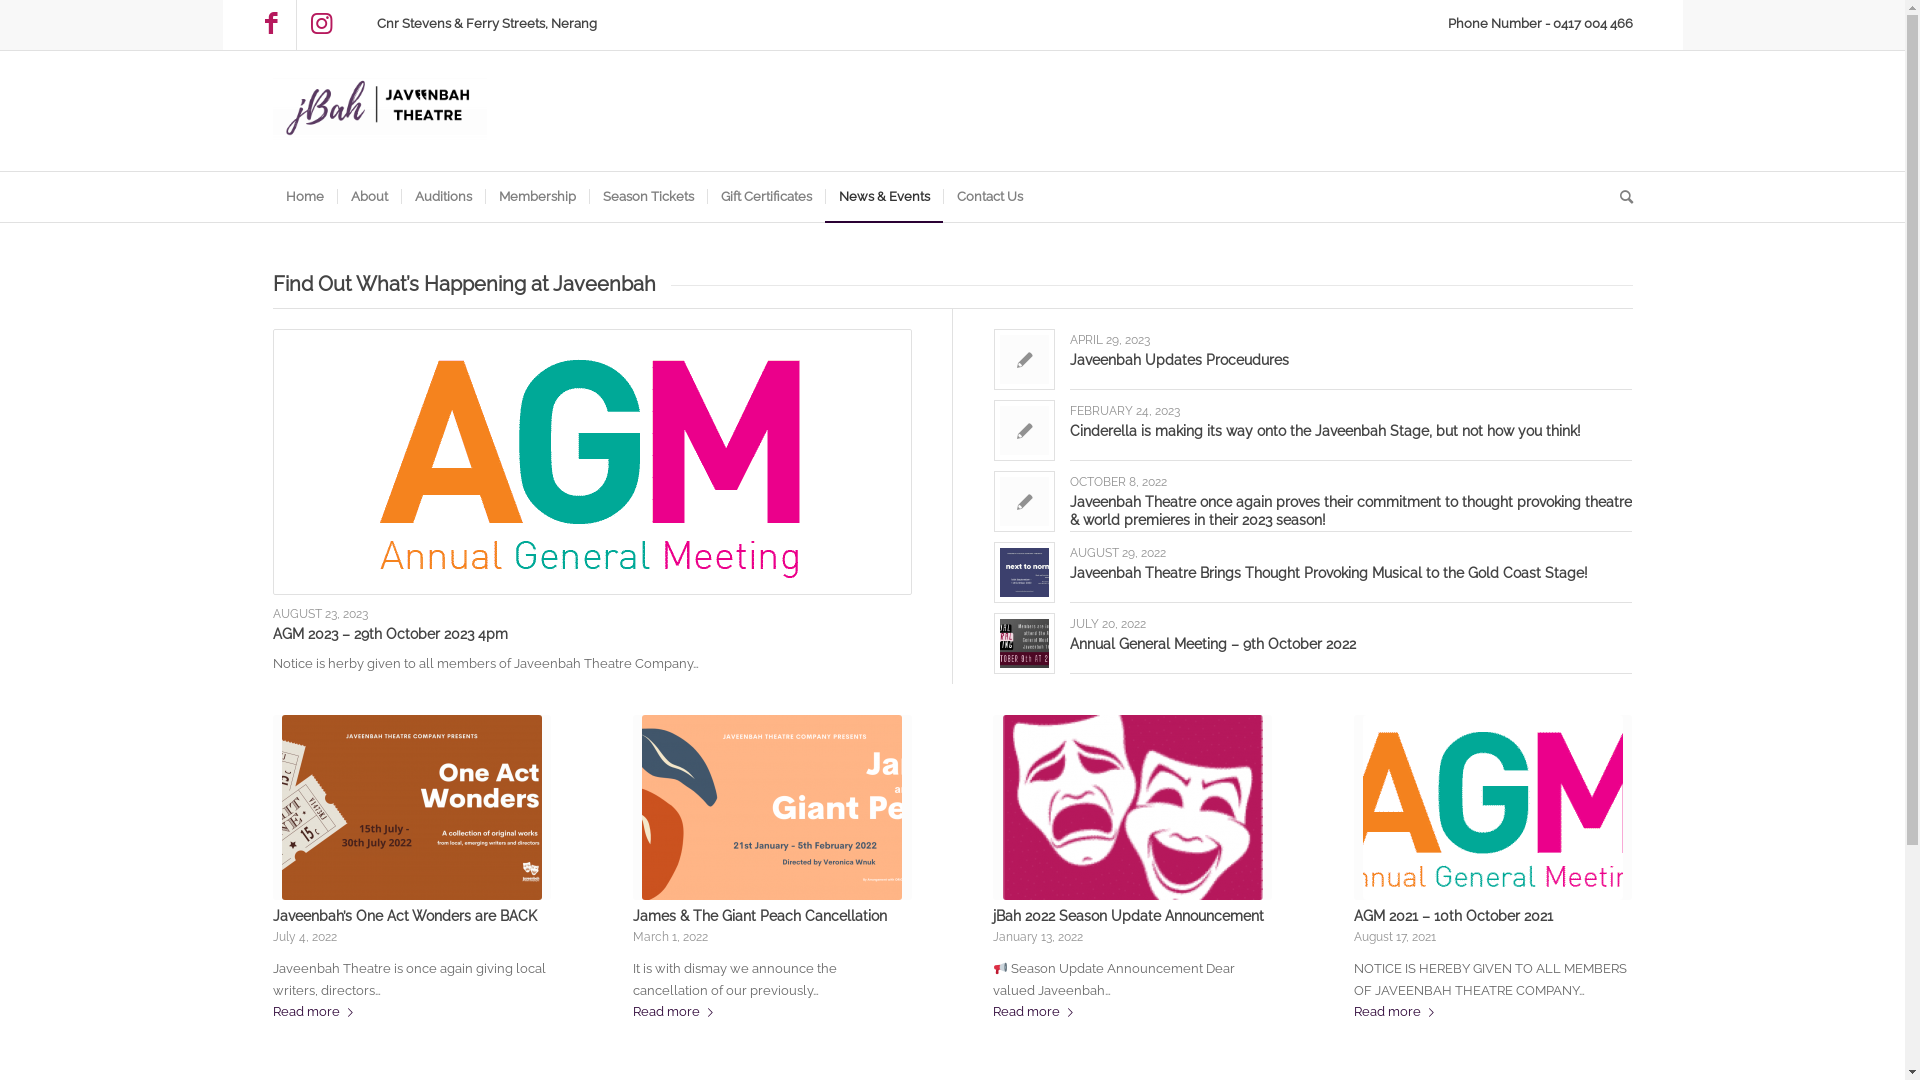 The image size is (1920, 1080). I want to click on Instagram, so click(321, 25).